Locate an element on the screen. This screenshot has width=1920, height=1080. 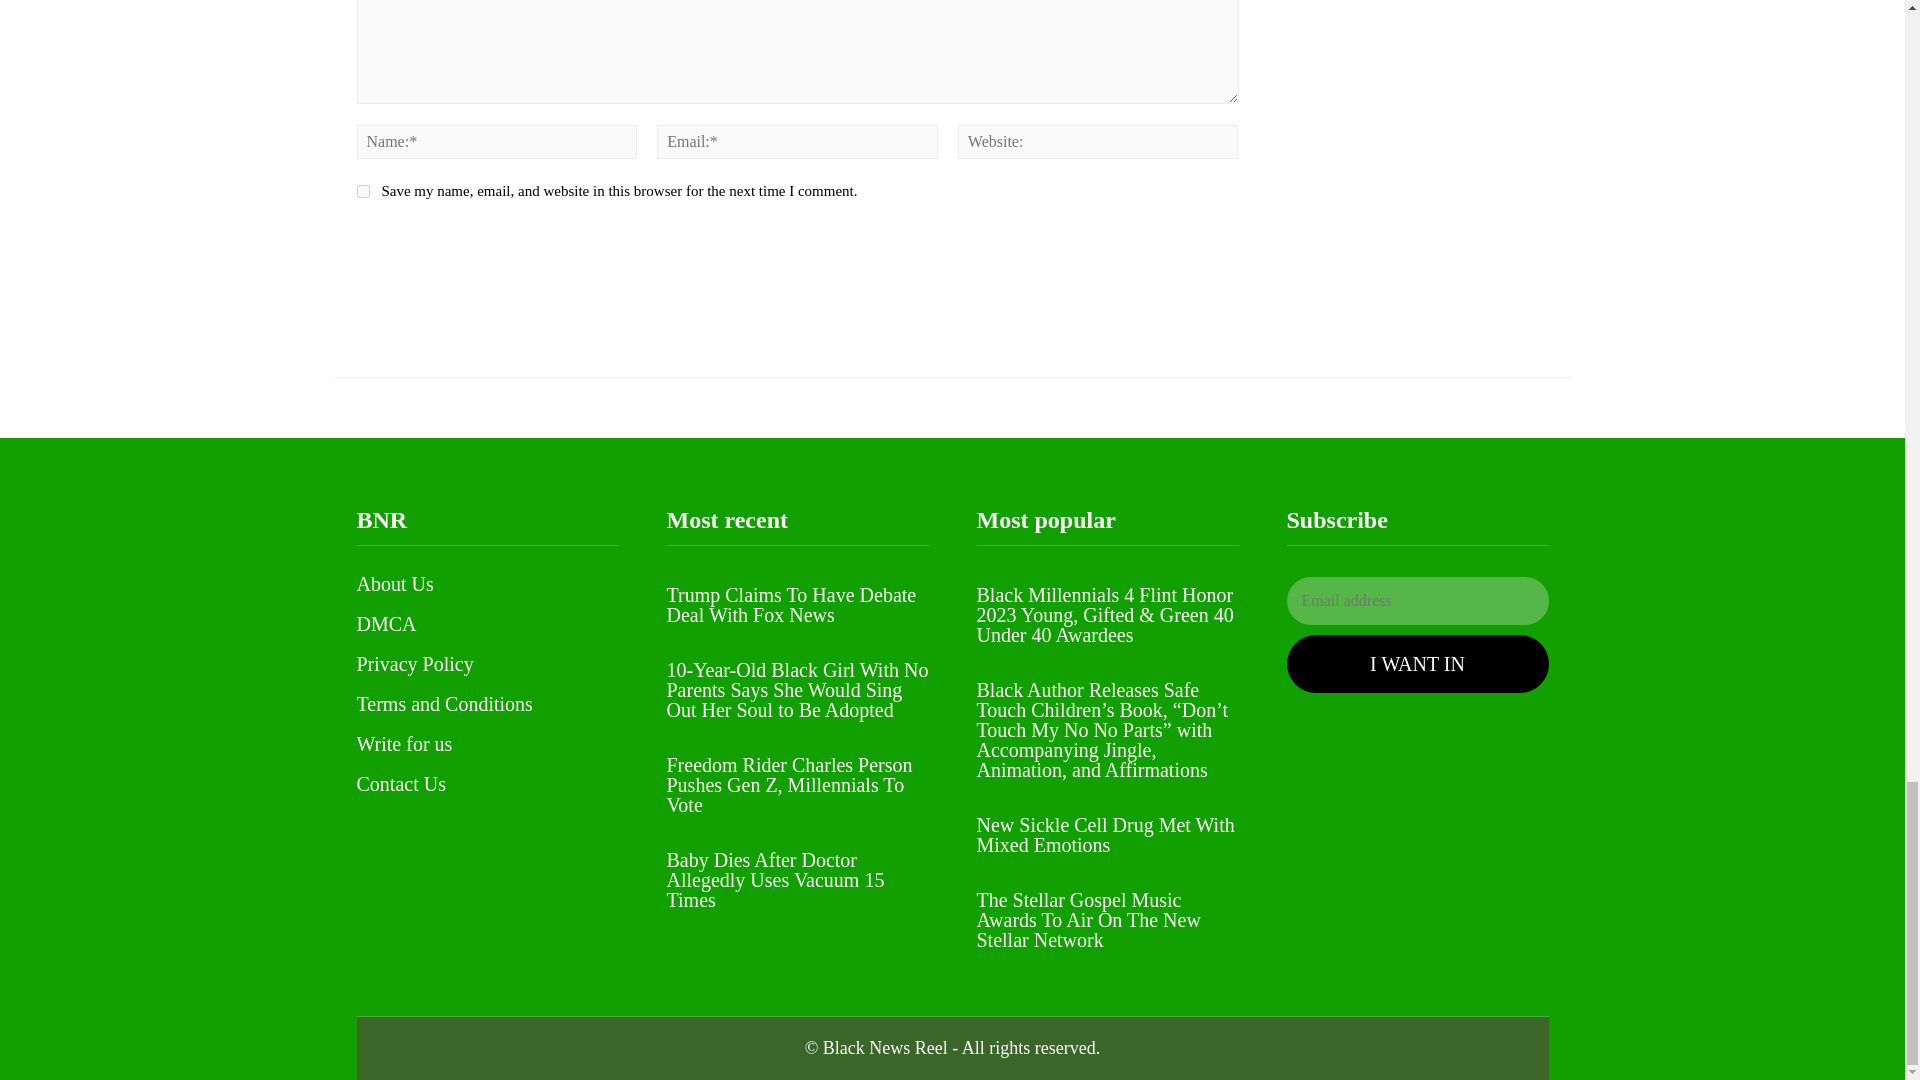
Post Comment is located at coordinates (446, 245).